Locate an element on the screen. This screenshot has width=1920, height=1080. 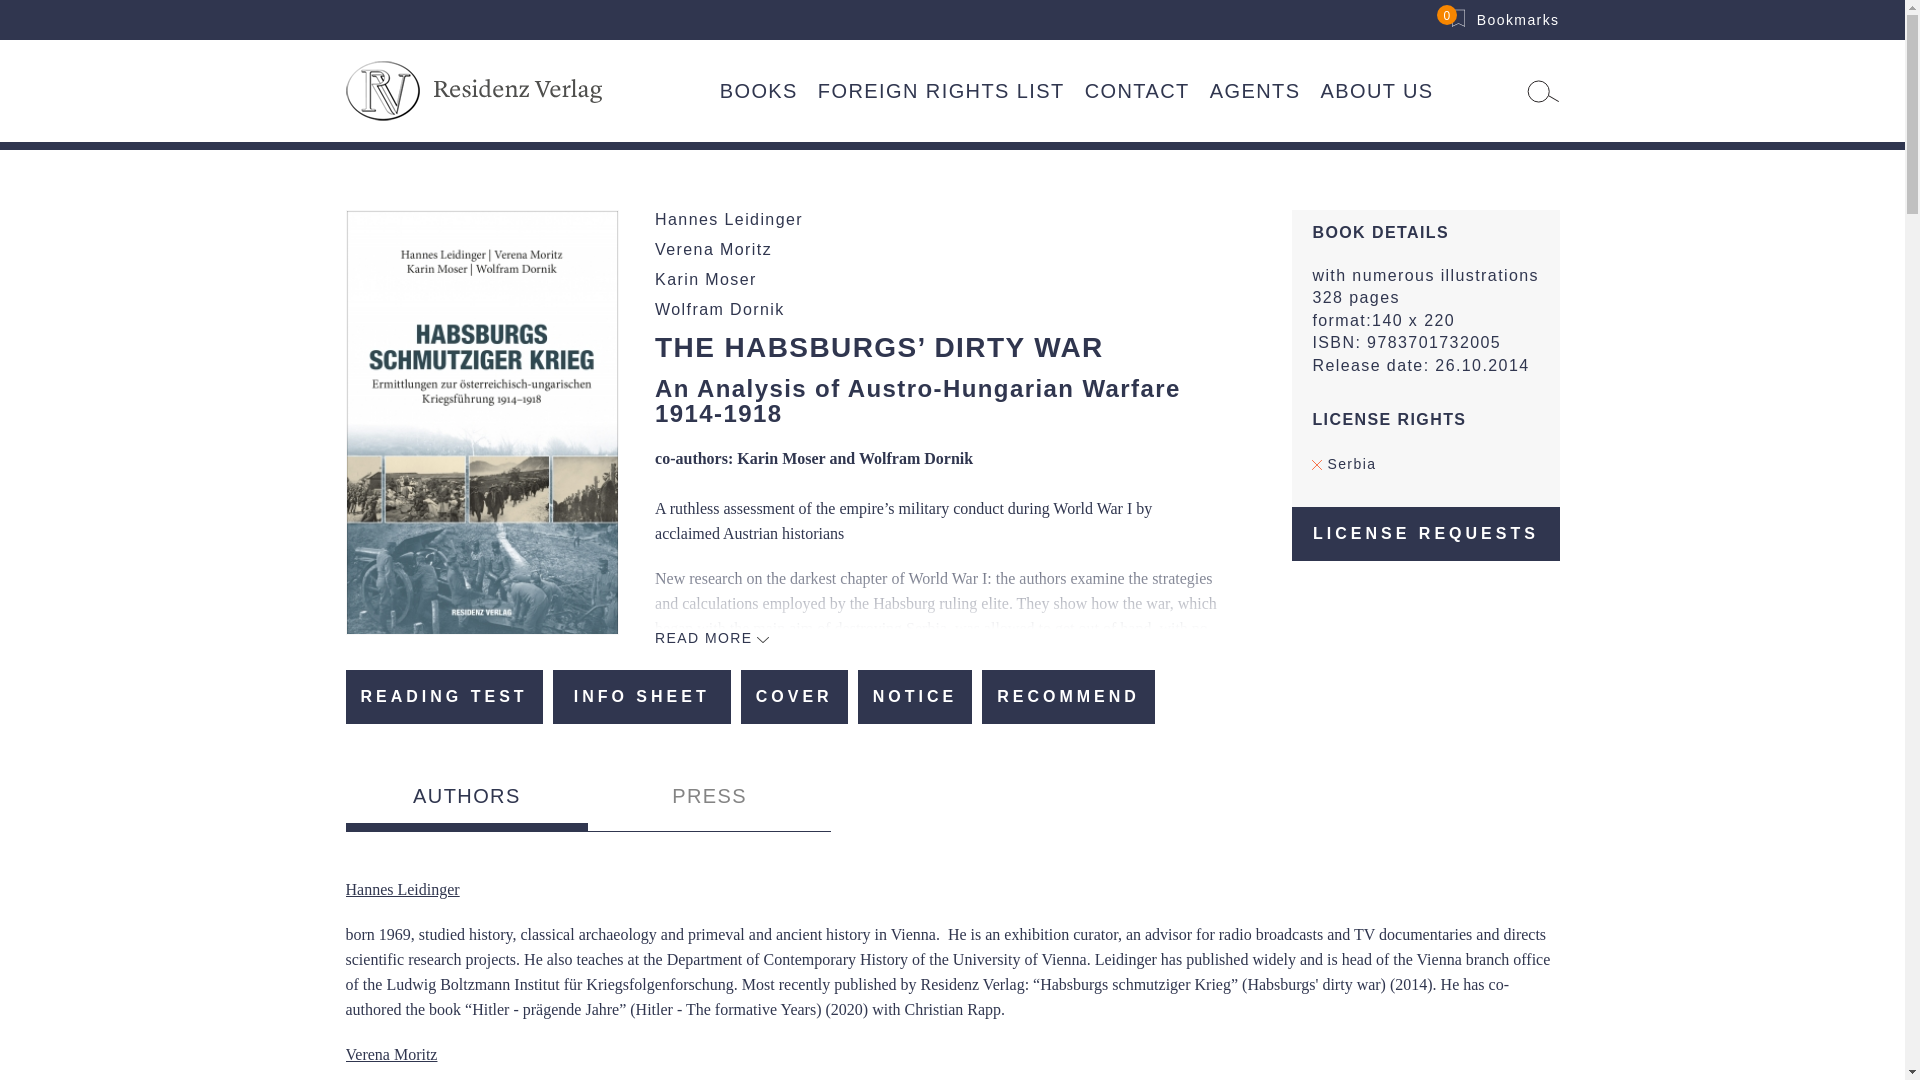
Wolfram Dornik is located at coordinates (720, 309).